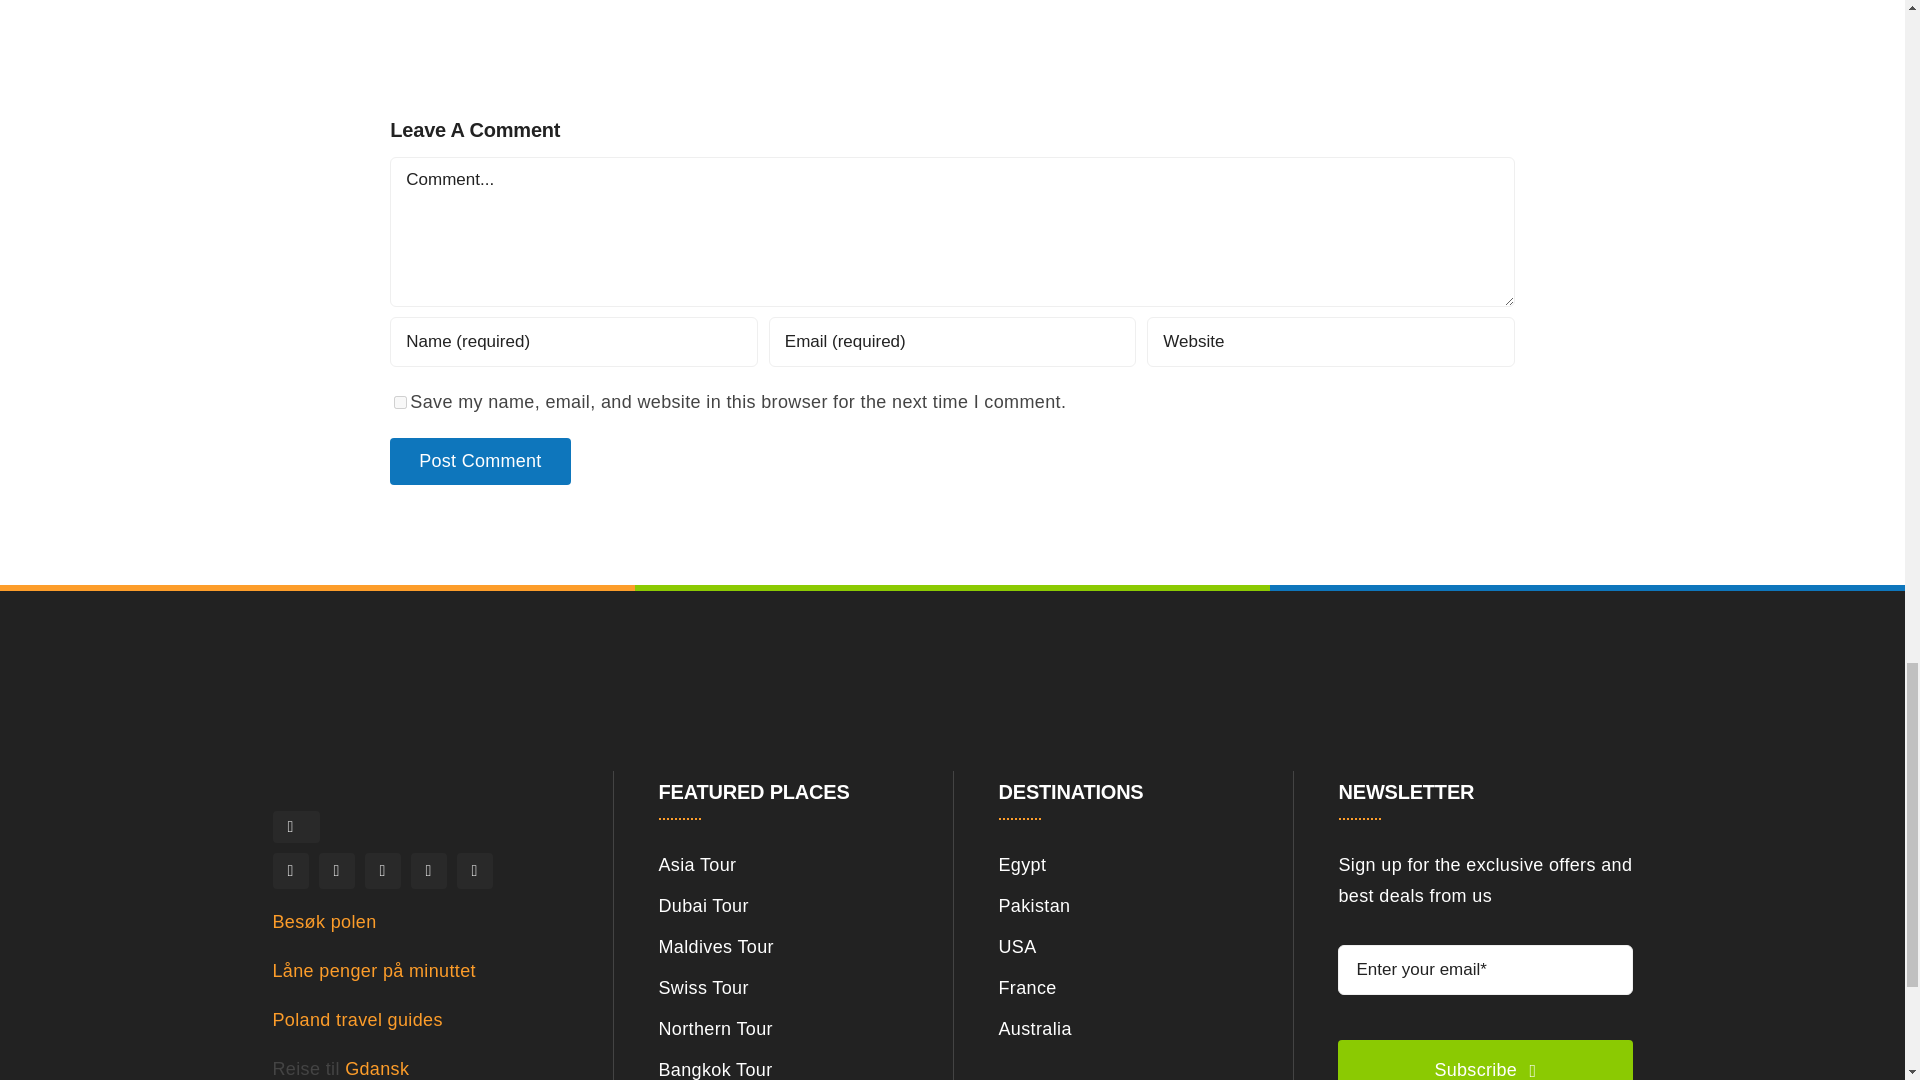 This screenshot has height=1080, width=1920. What do you see at coordinates (480, 462) in the screenshot?
I see `Post Comment` at bounding box center [480, 462].